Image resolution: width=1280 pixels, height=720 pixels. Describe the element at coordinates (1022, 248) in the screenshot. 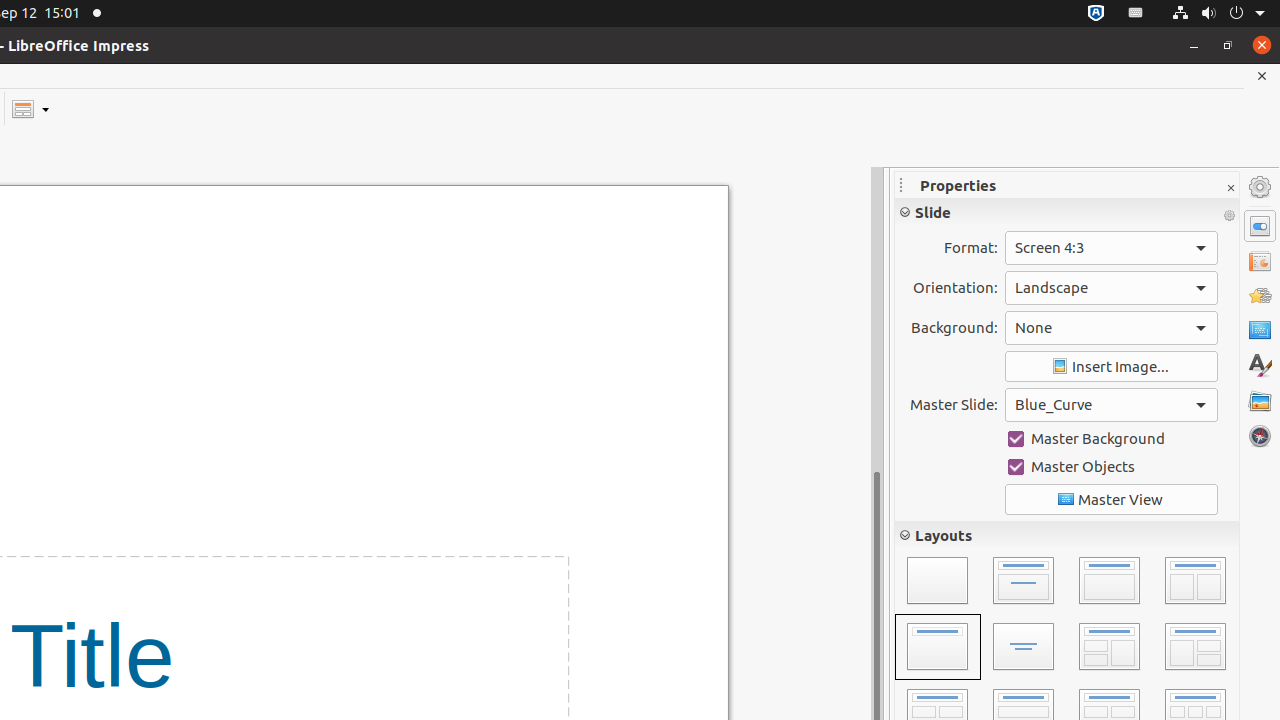

I see `Font Name` at that location.